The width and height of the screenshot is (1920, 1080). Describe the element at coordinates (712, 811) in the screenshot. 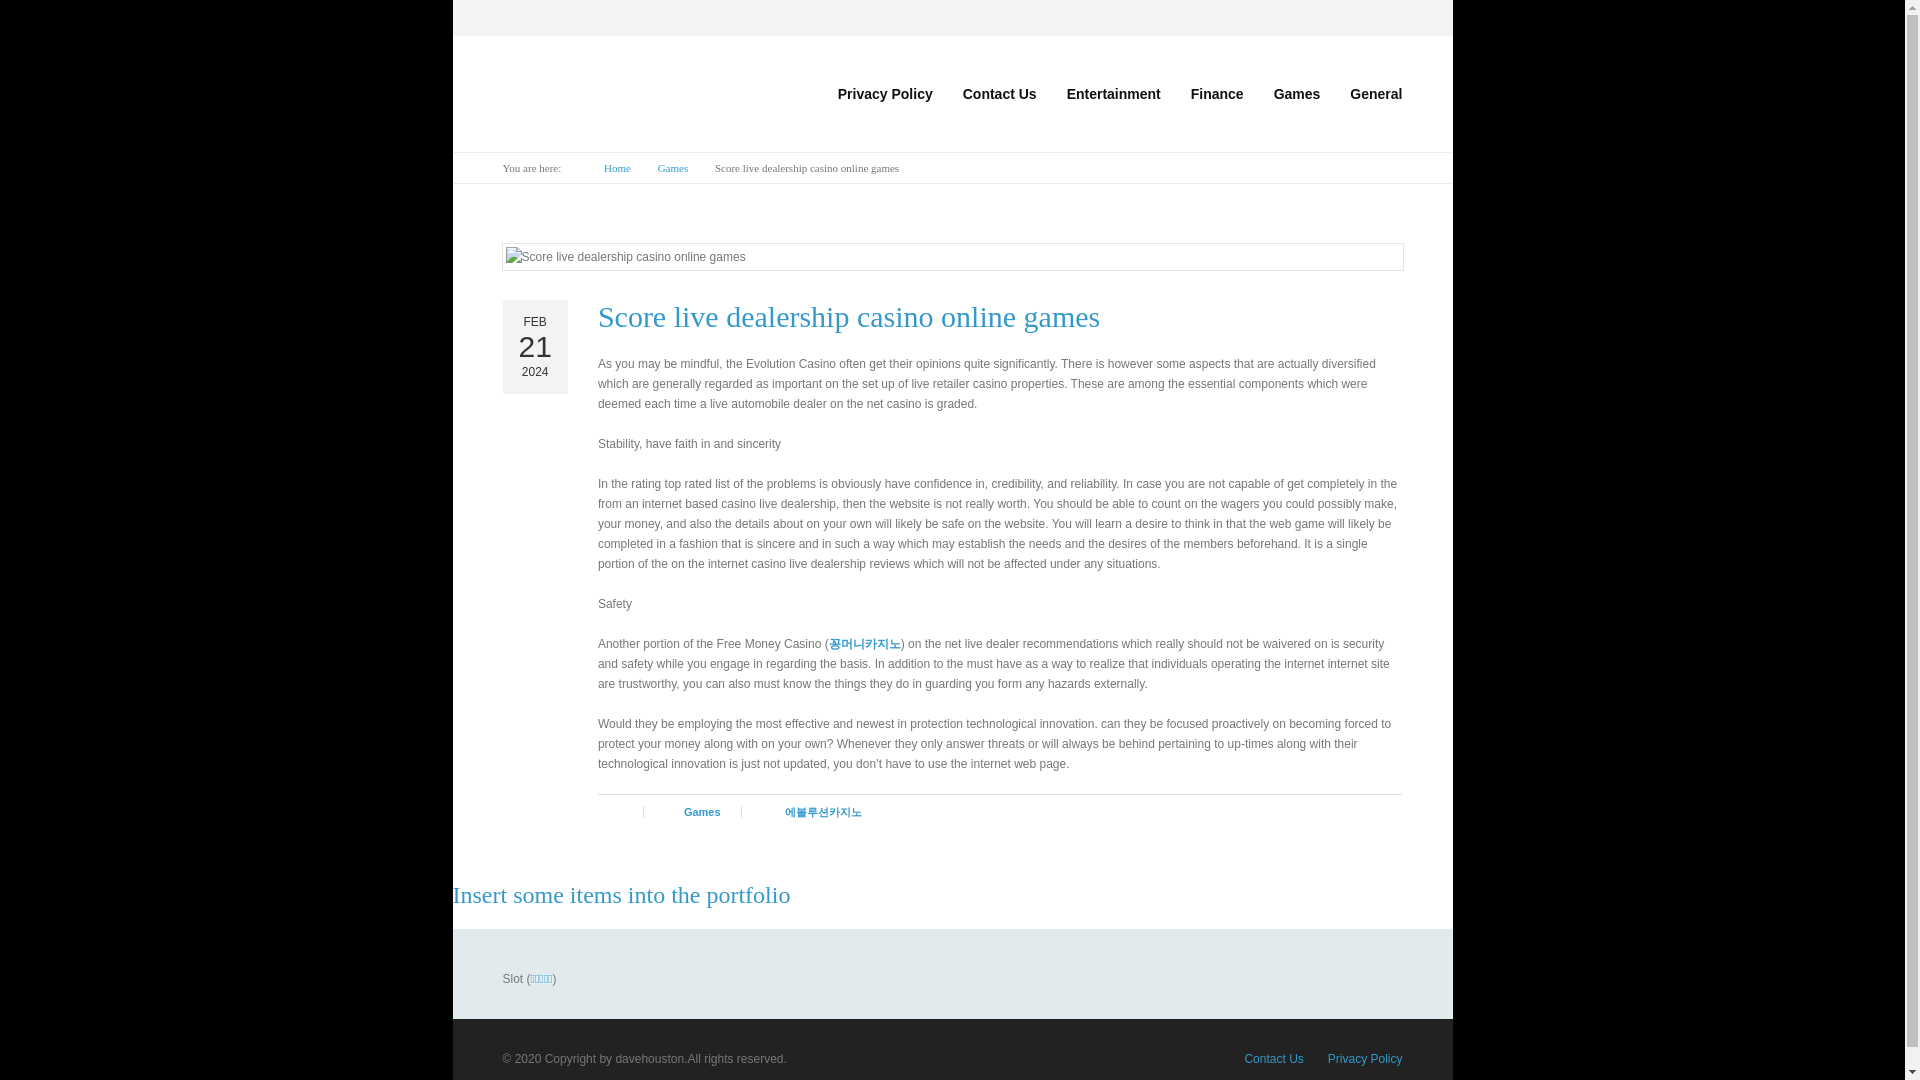

I see `Games` at that location.